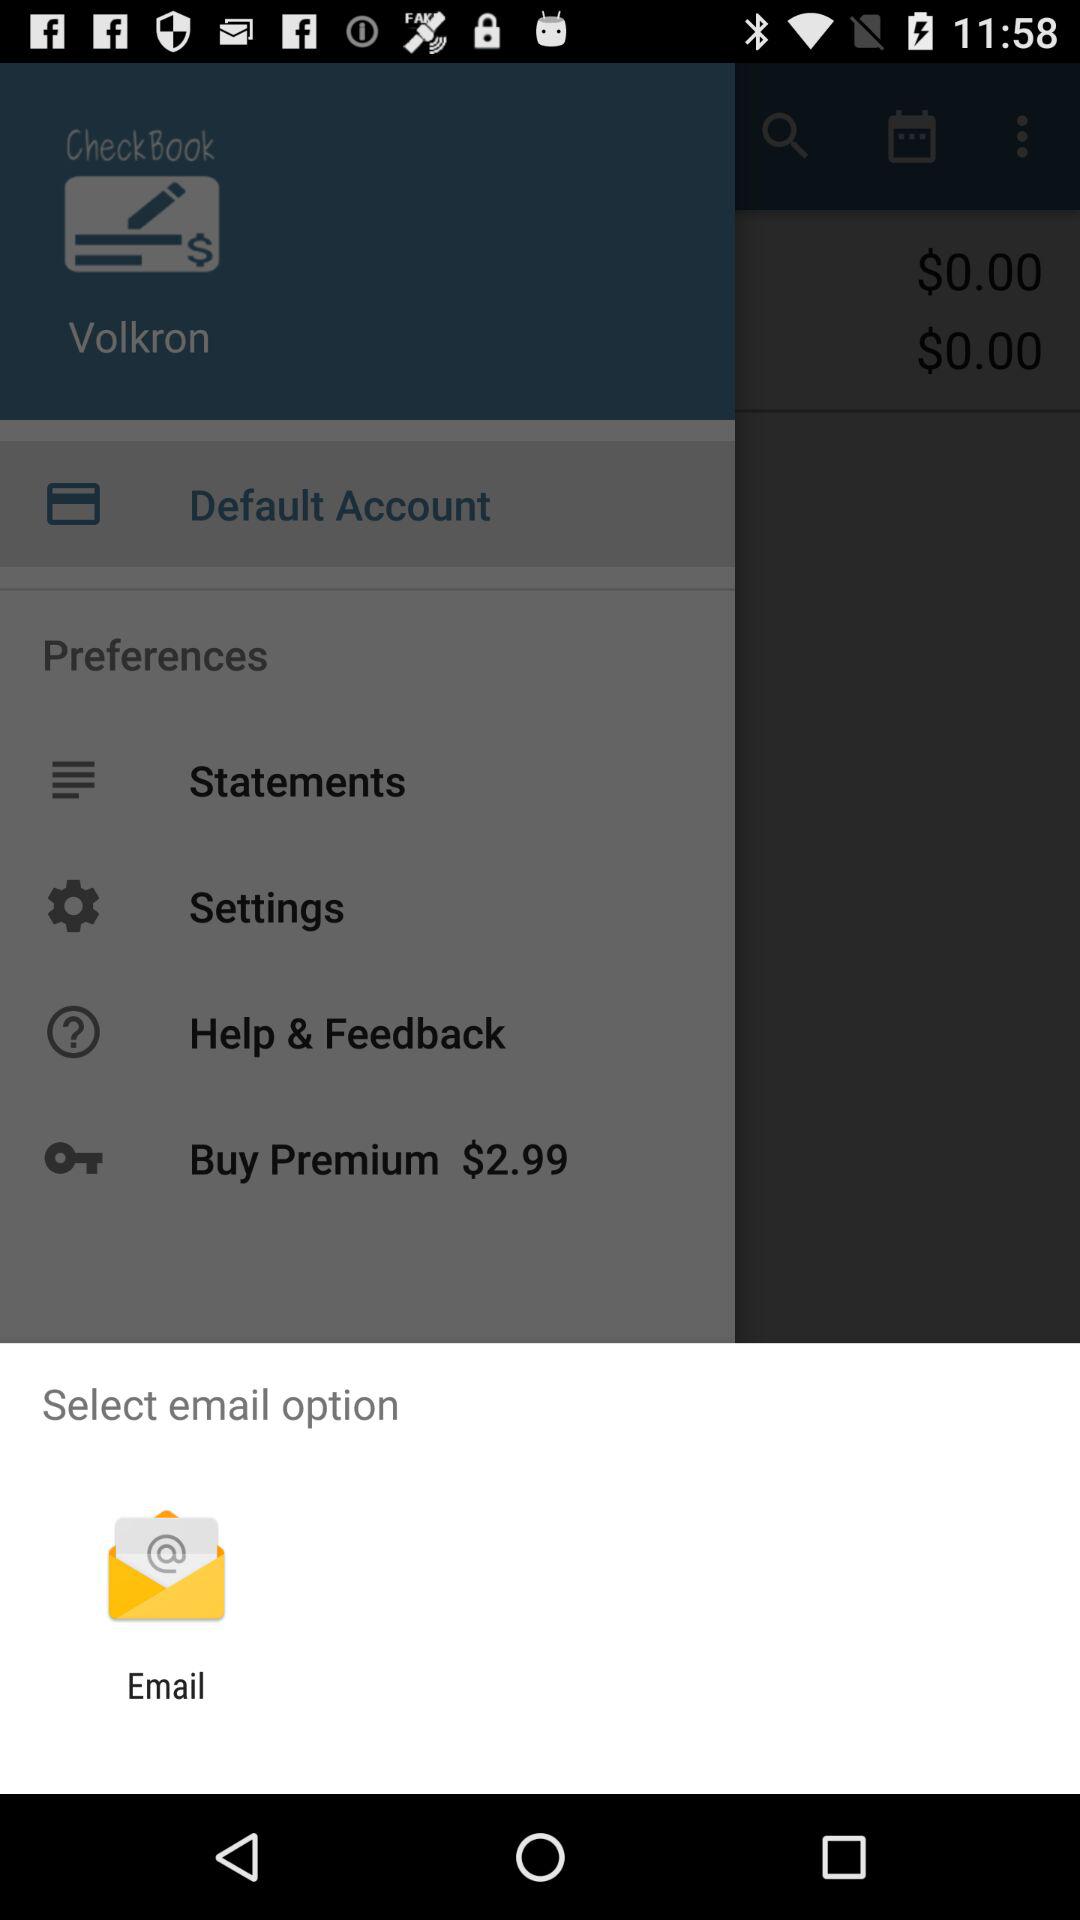  Describe the element at coordinates (166, 1568) in the screenshot. I see `press item below the select email option icon` at that location.